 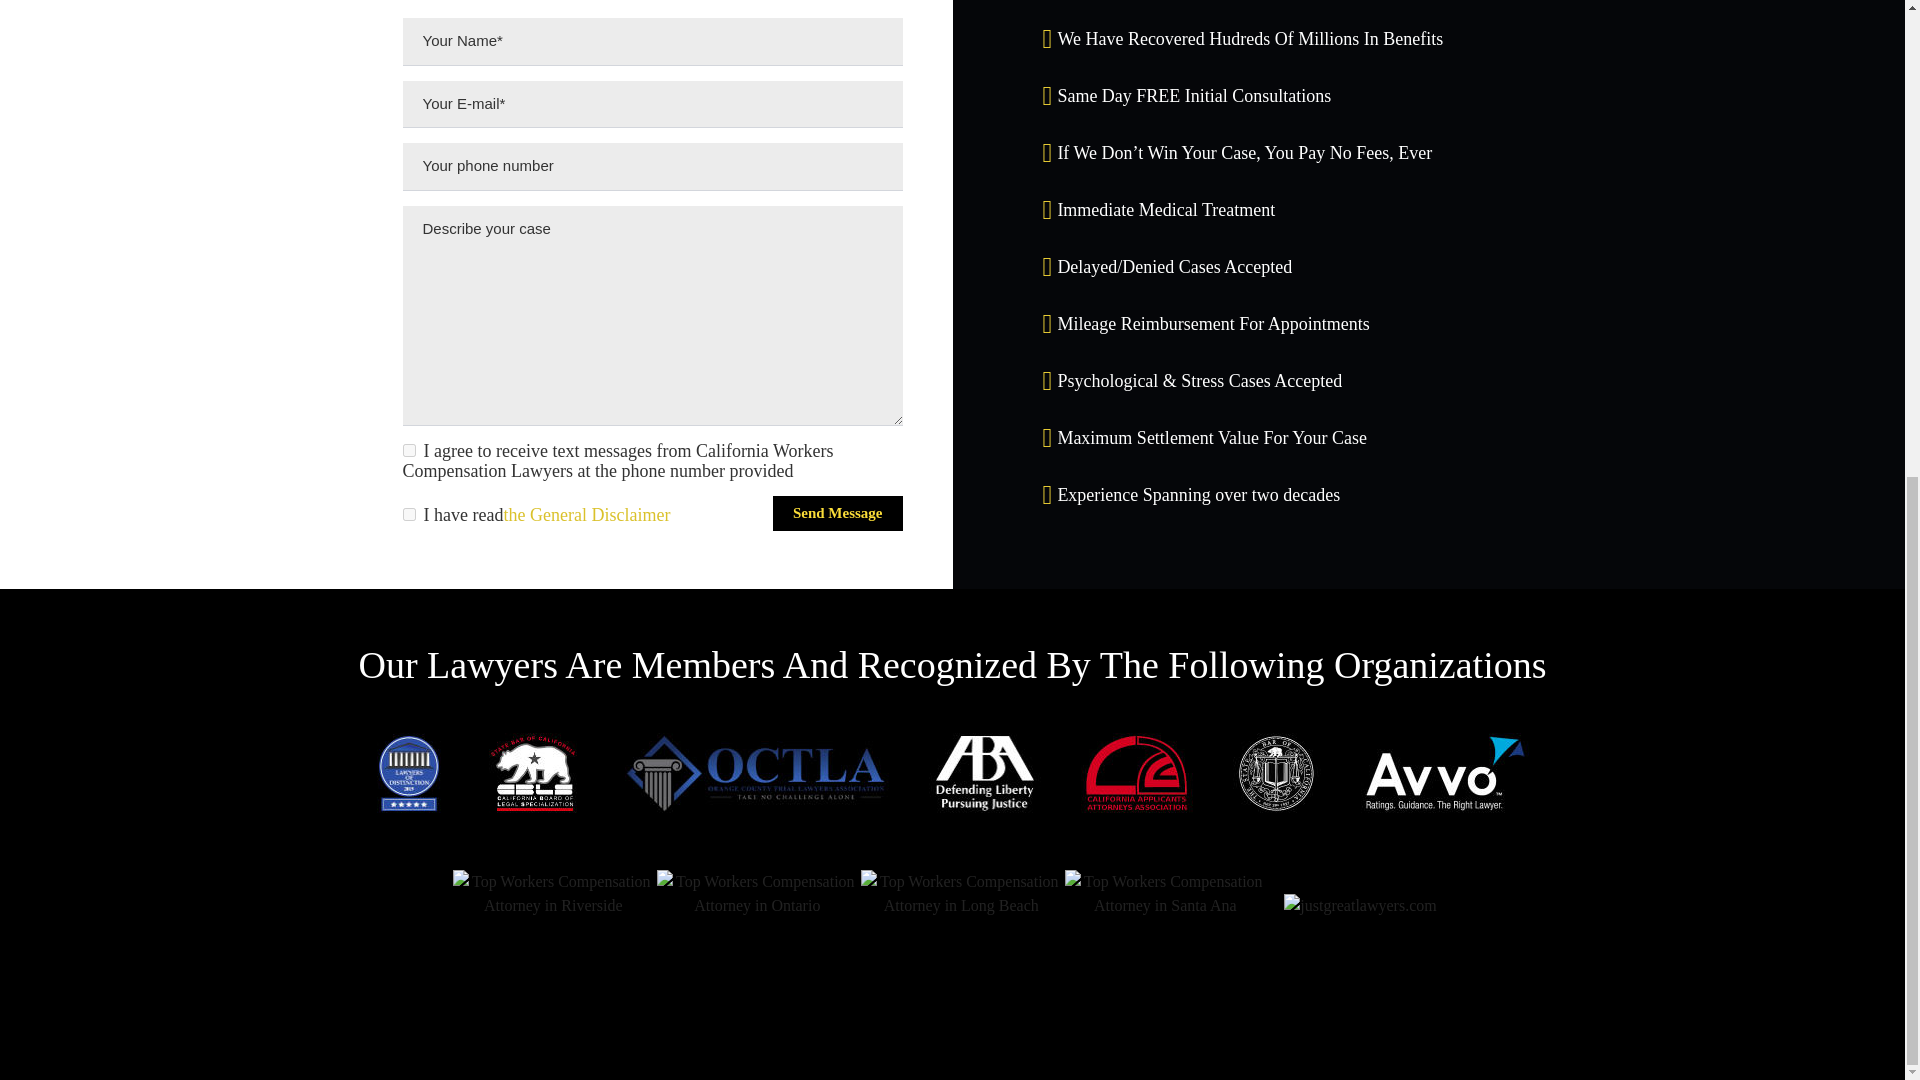 I want to click on I agree, so click(x=426, y=220).